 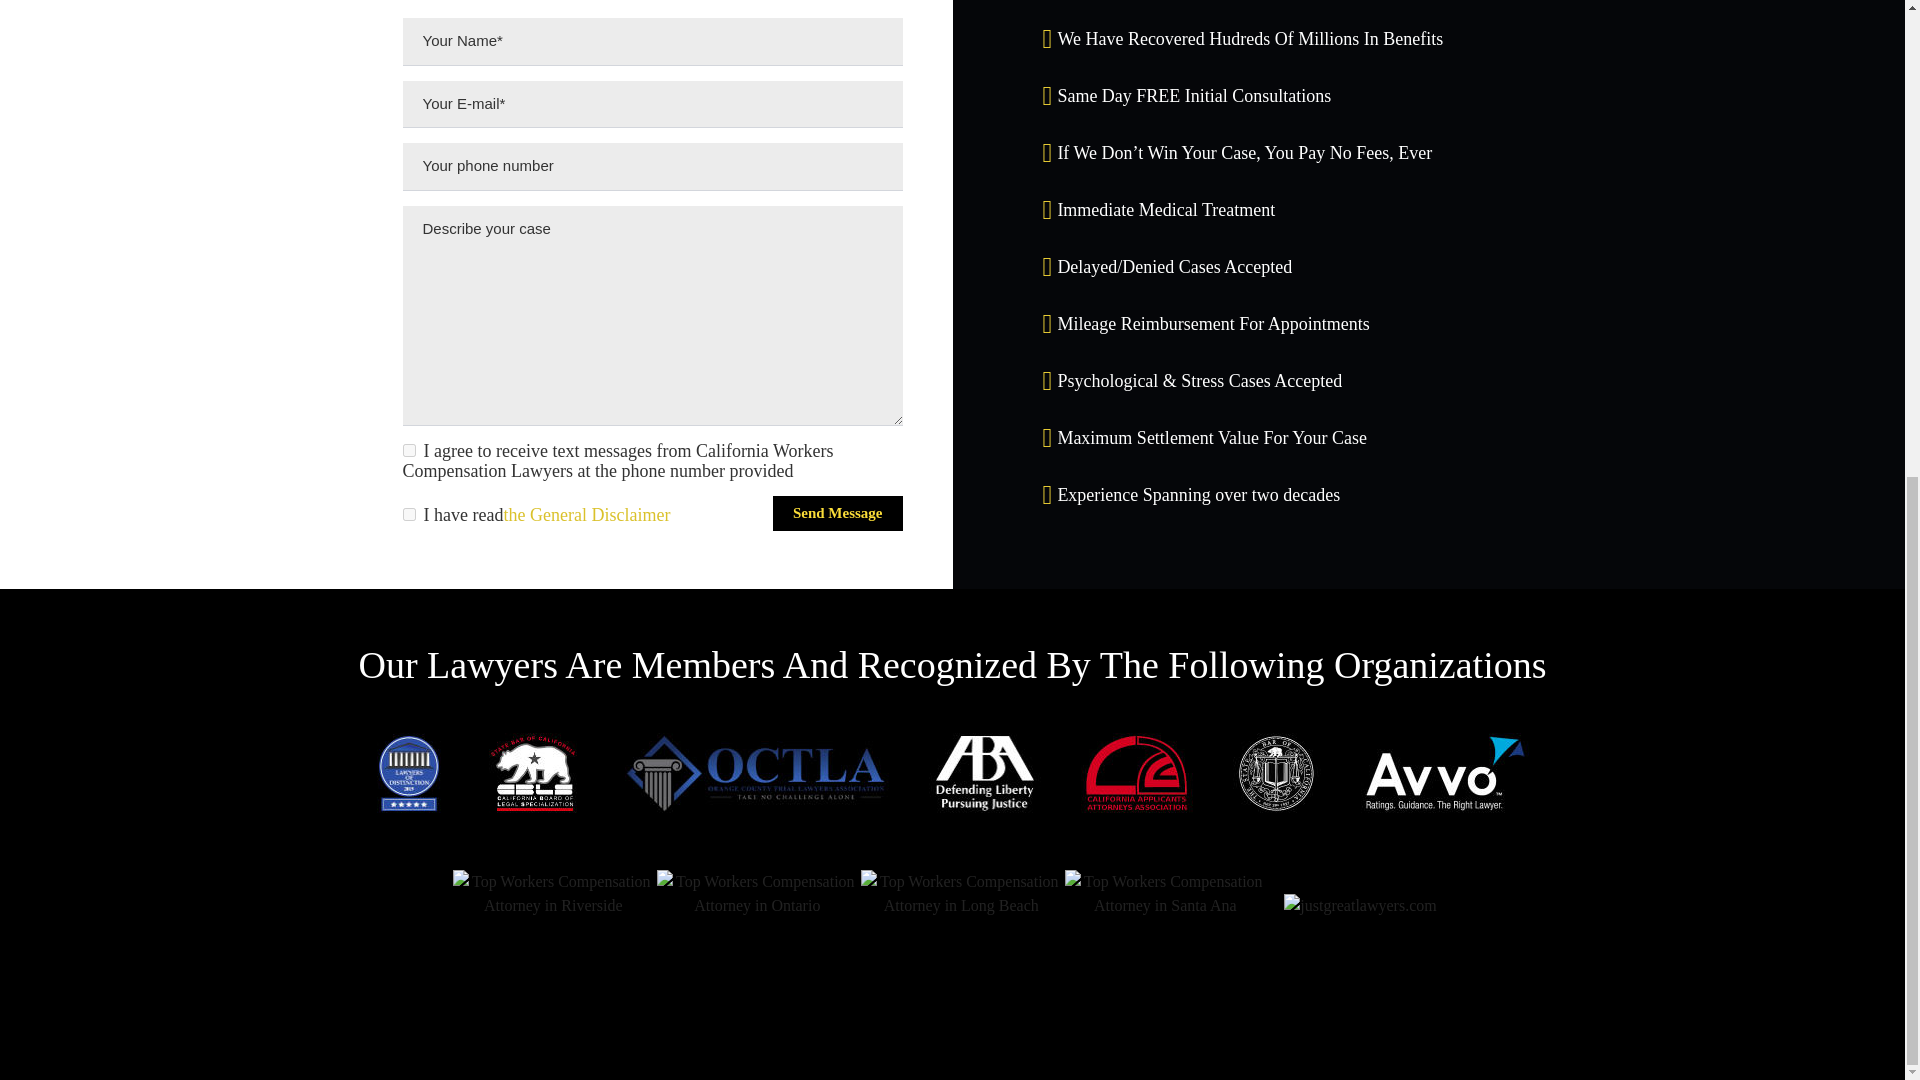 I want to click on I agree, so click(x=426, y=220).